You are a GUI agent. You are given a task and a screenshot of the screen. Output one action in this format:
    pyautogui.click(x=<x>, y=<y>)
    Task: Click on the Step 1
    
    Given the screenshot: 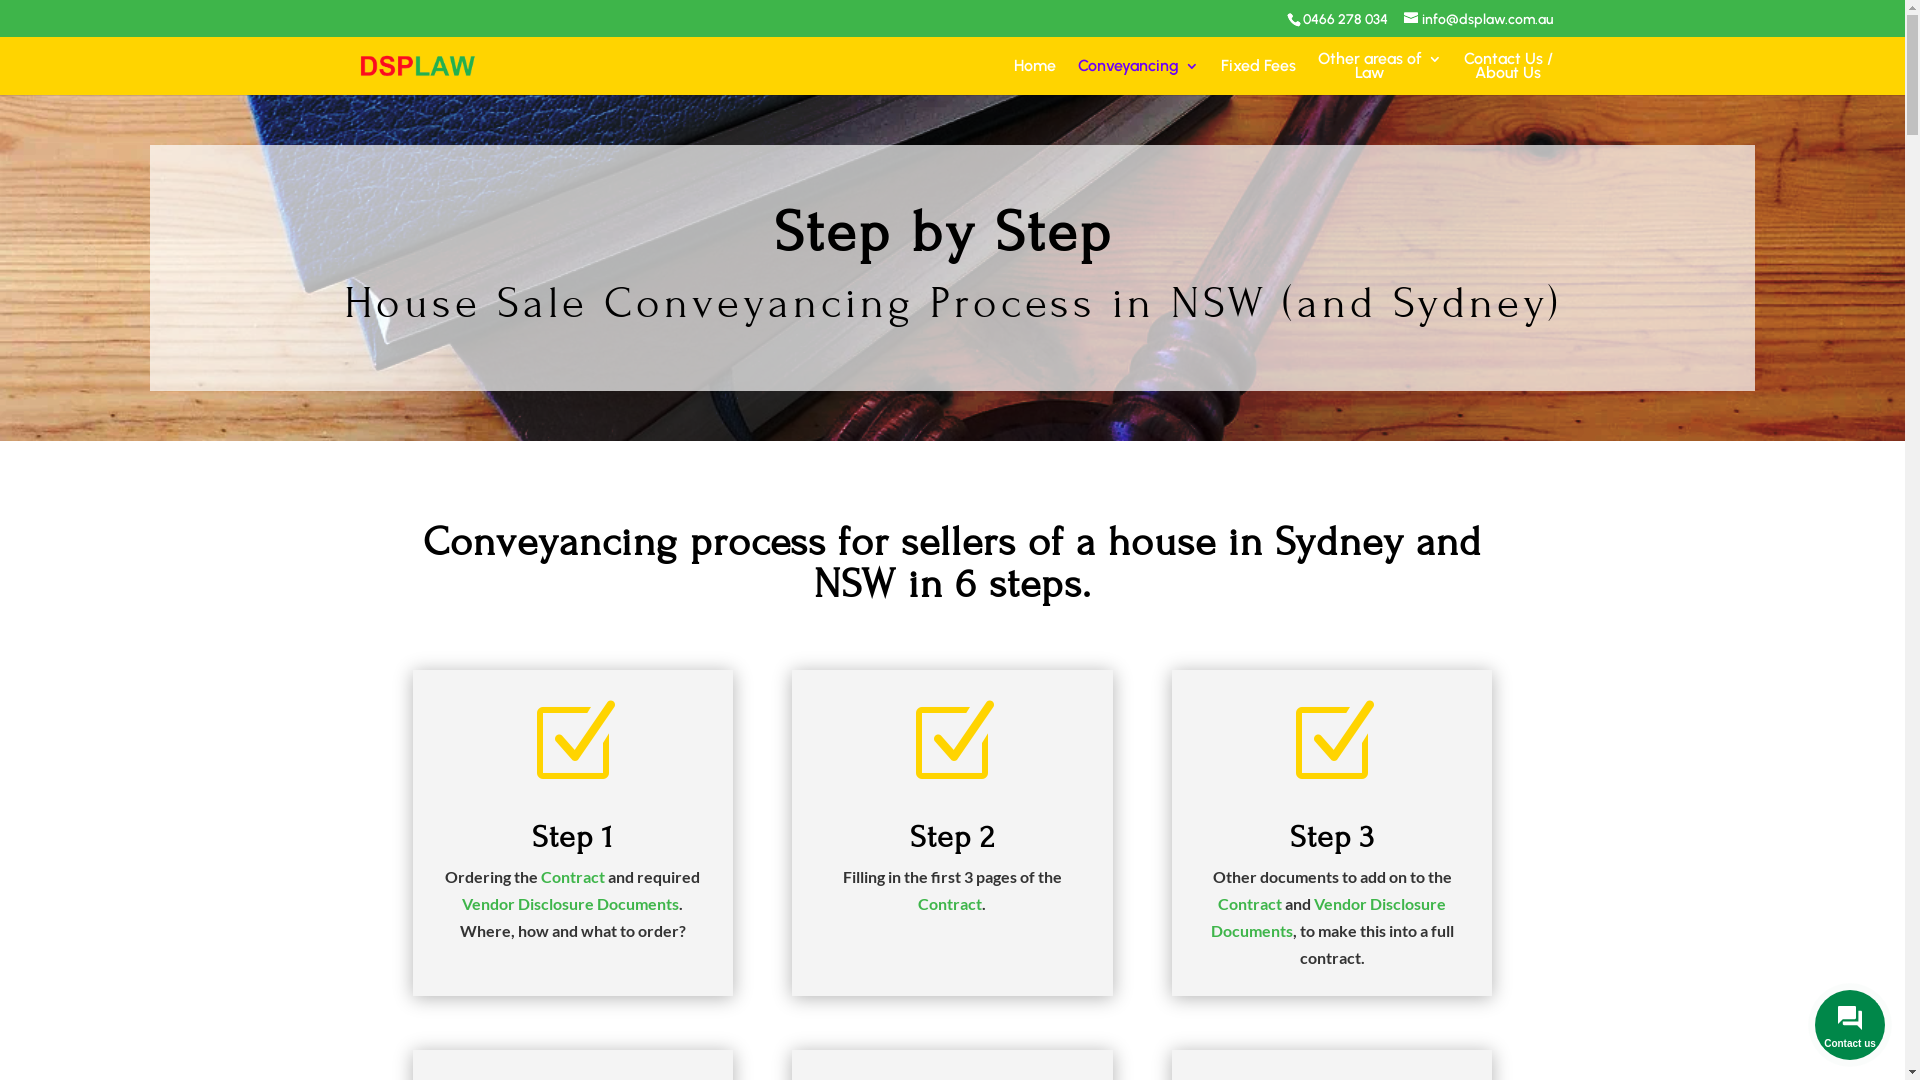 What is the action you would take?
    pyautogui.click(x=572, y=836)
    